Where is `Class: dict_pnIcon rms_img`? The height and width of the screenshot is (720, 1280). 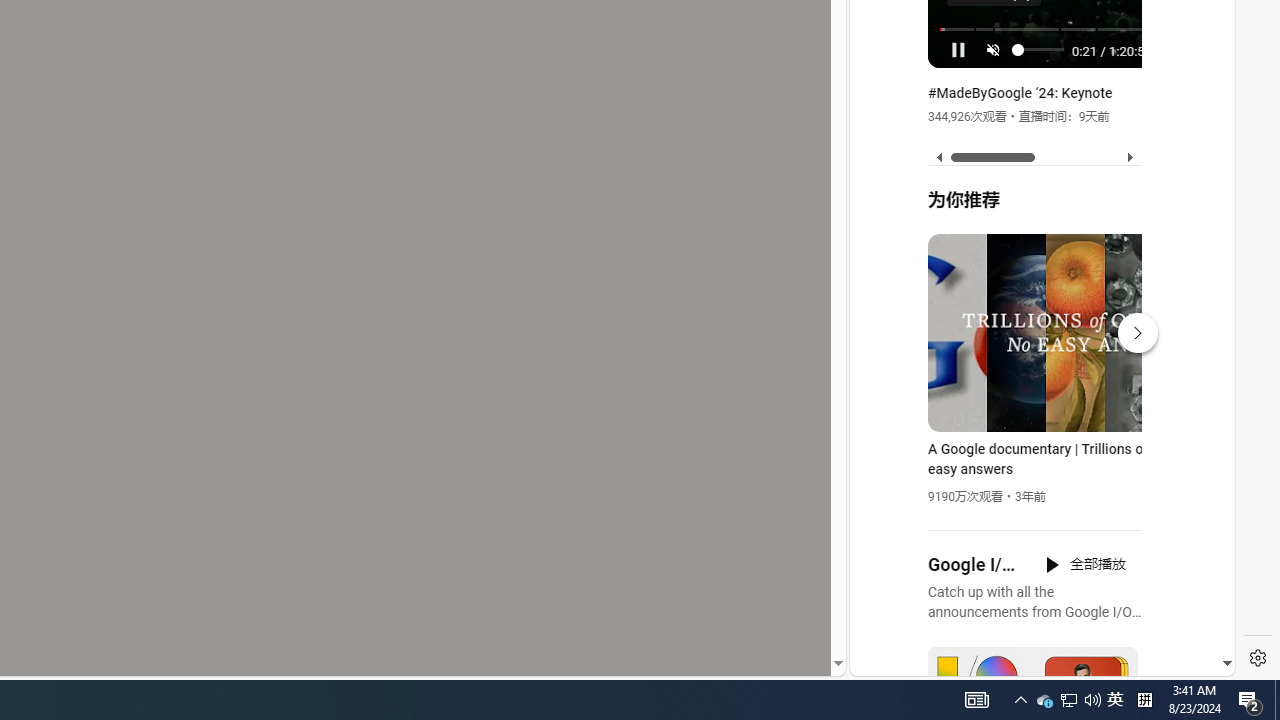
Class: dict_pnIcon rms_img is located at coordinates (1028, 660).